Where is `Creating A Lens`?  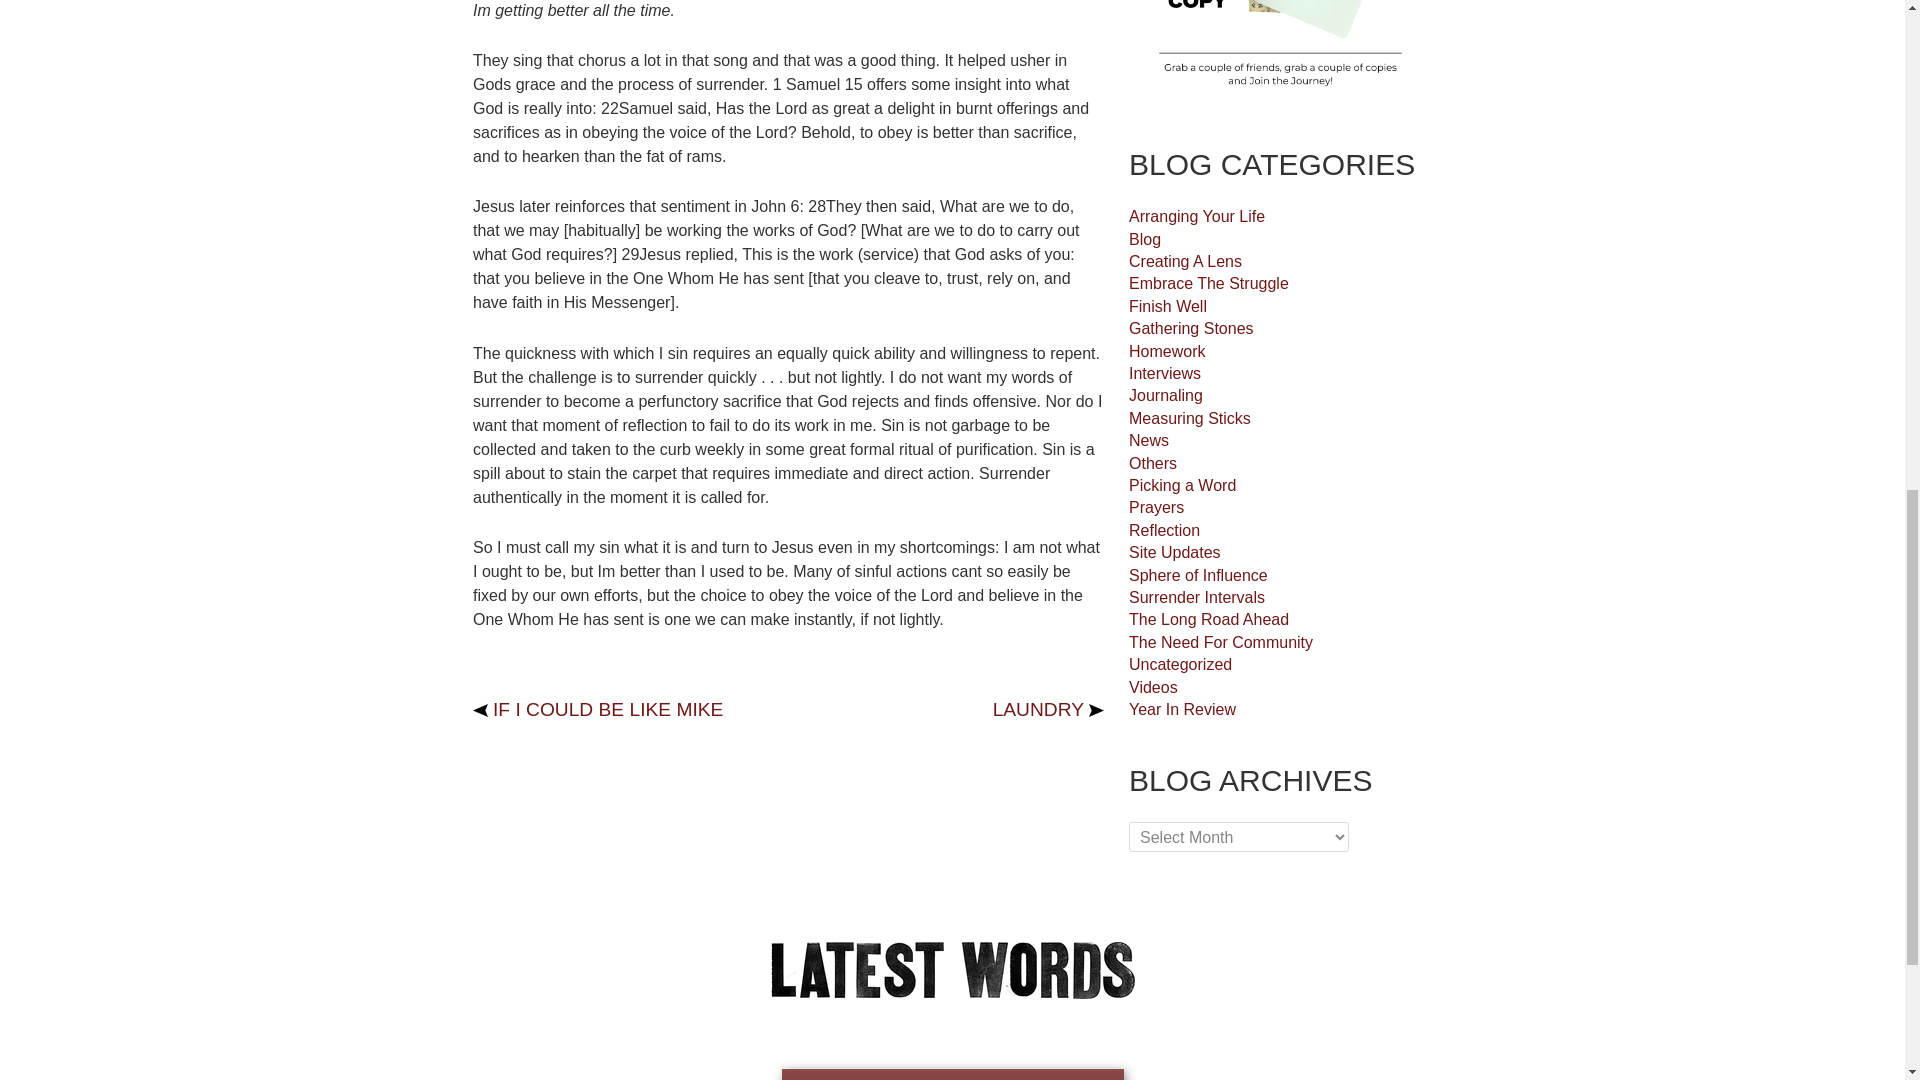
Creating A Lens is located at coordinates (1185, 261).